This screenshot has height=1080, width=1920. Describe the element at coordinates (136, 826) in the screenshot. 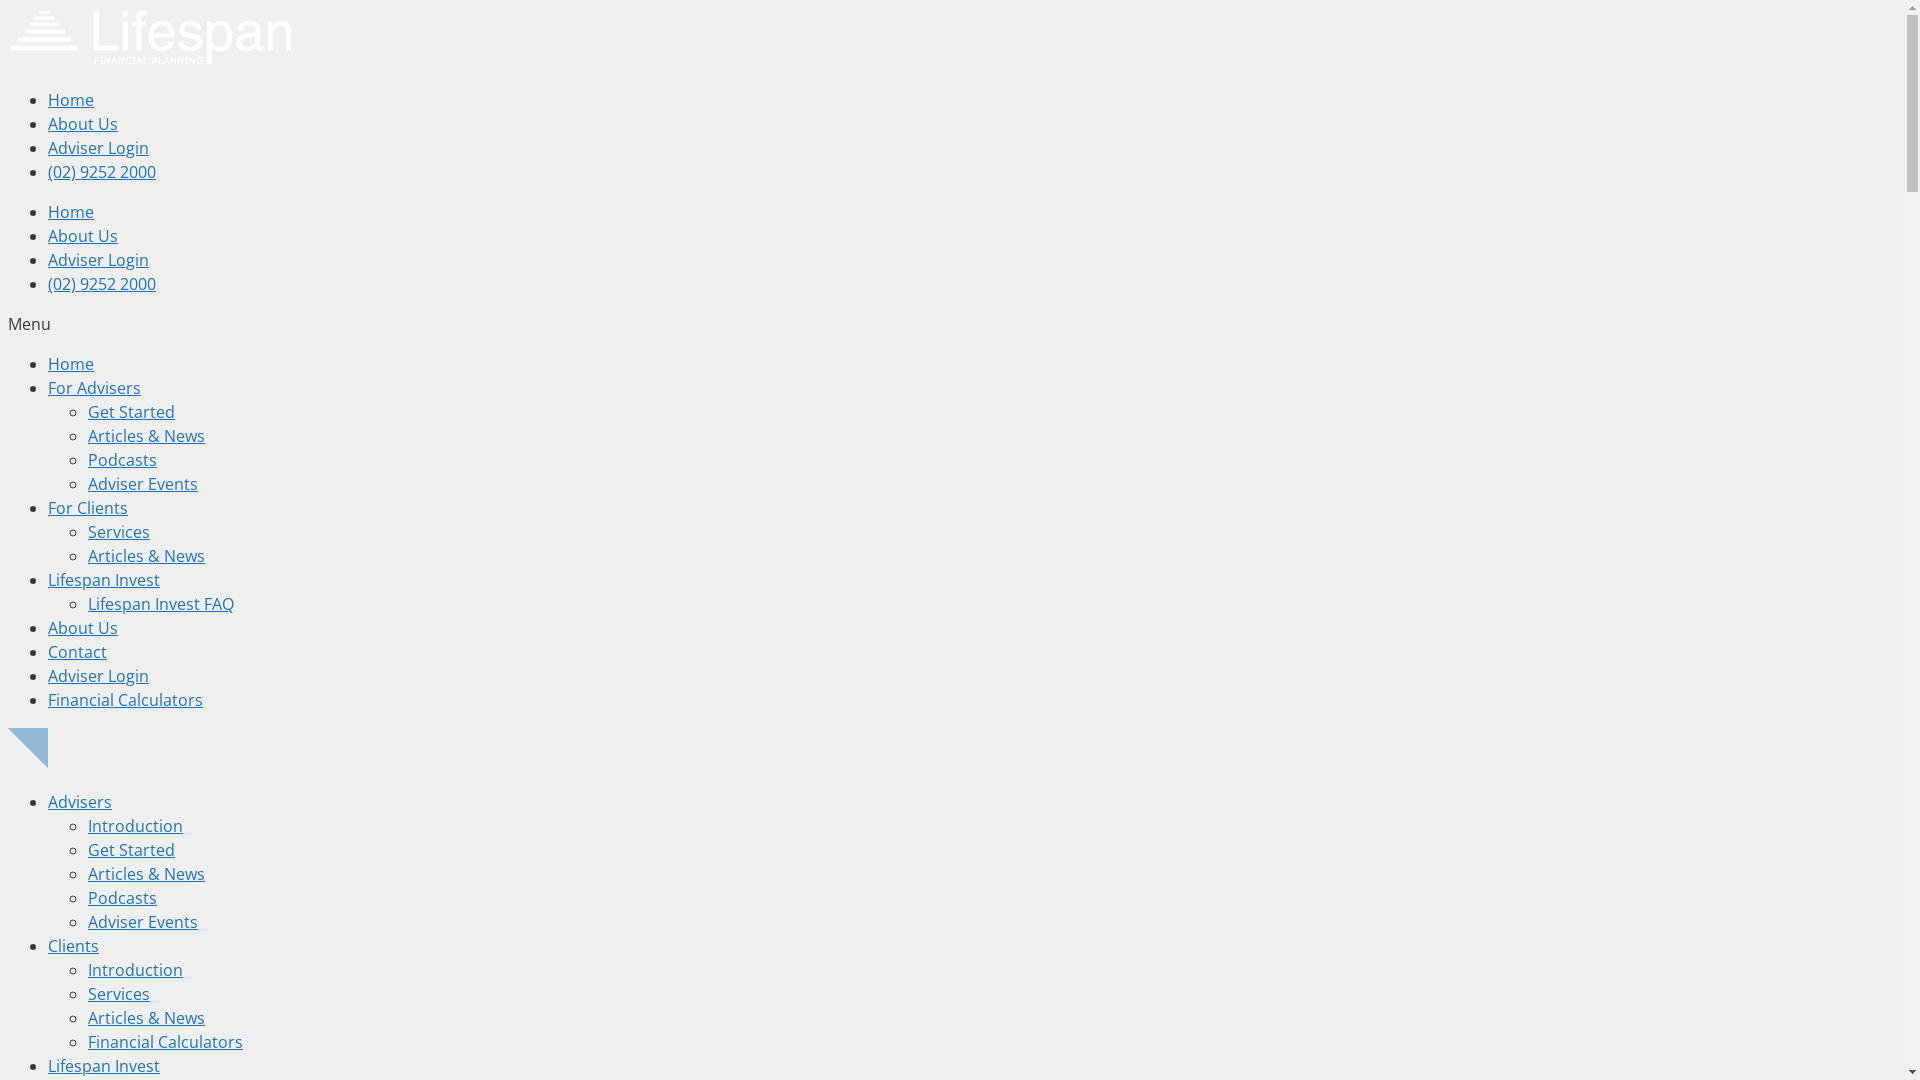

I see `Introduction` at that location.